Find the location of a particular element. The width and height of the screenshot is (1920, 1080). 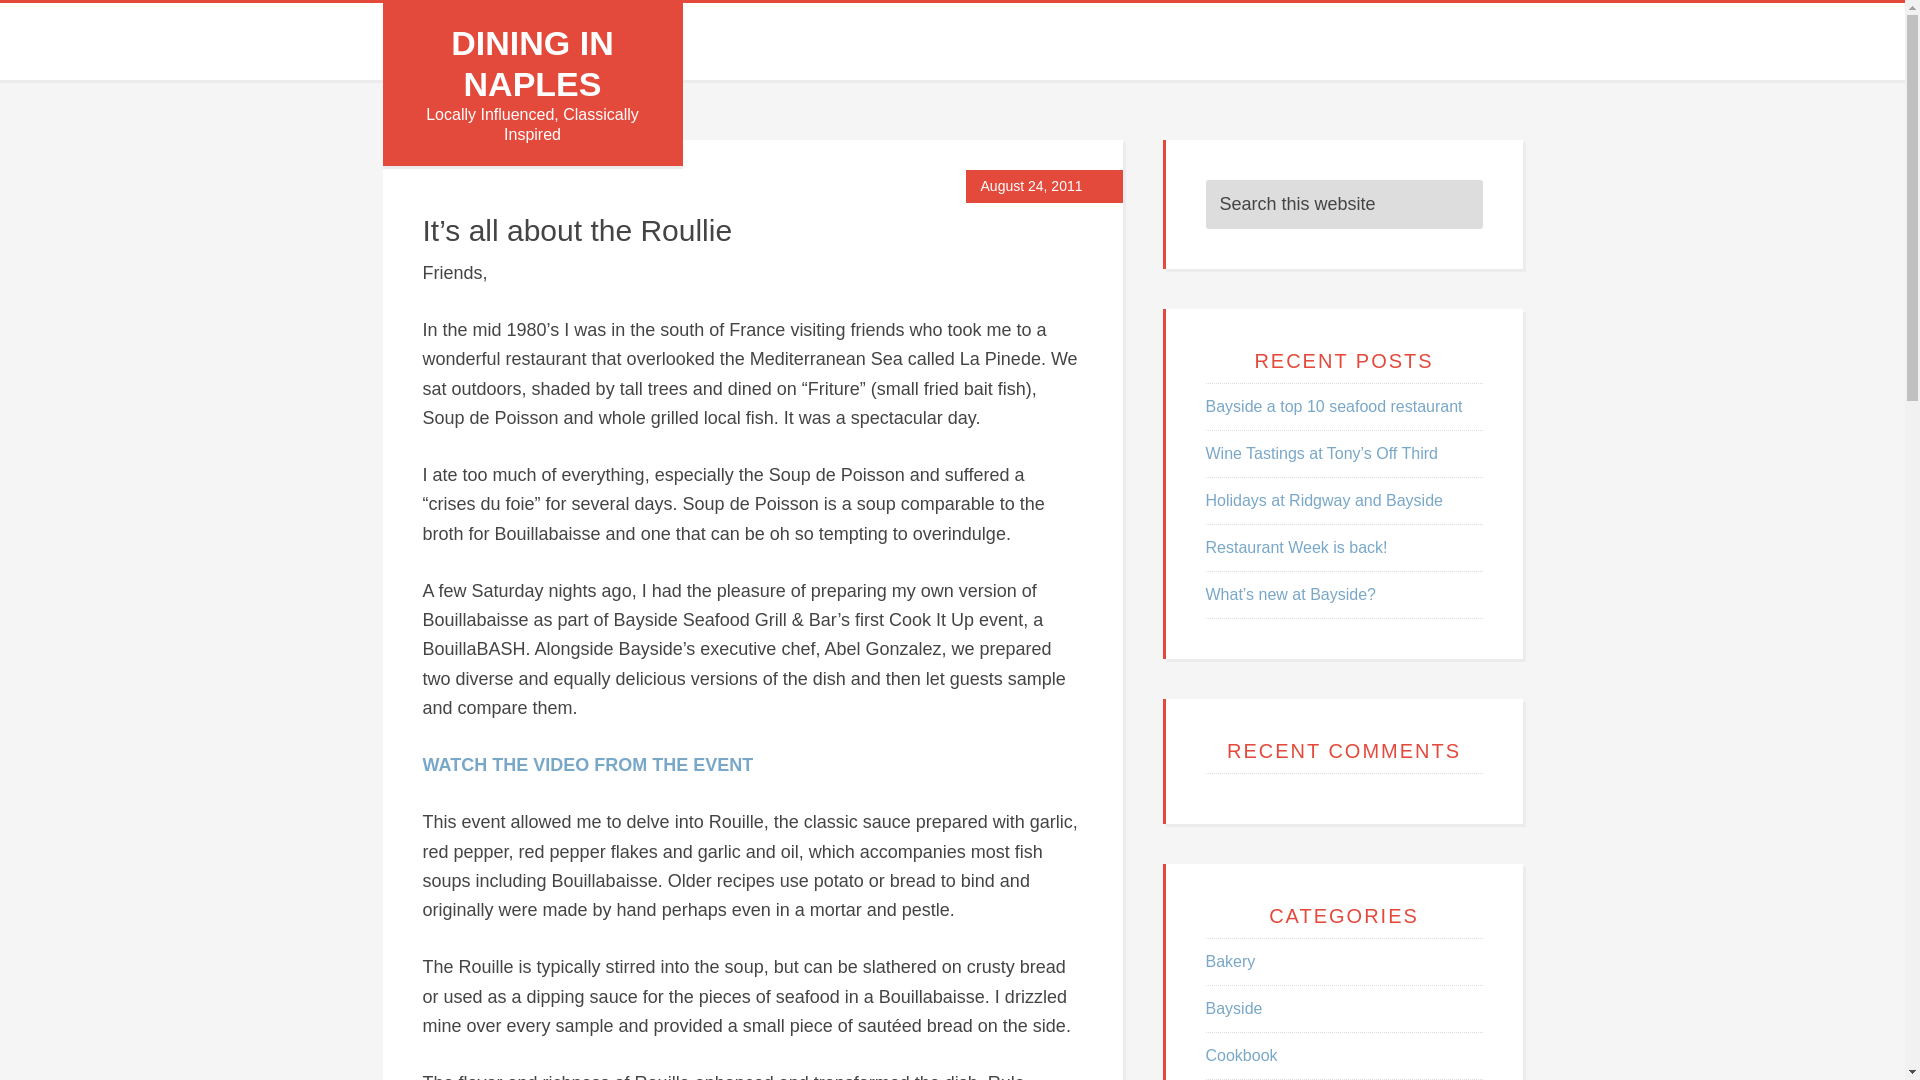

Bayside is located at coordinates (1234, 1008).